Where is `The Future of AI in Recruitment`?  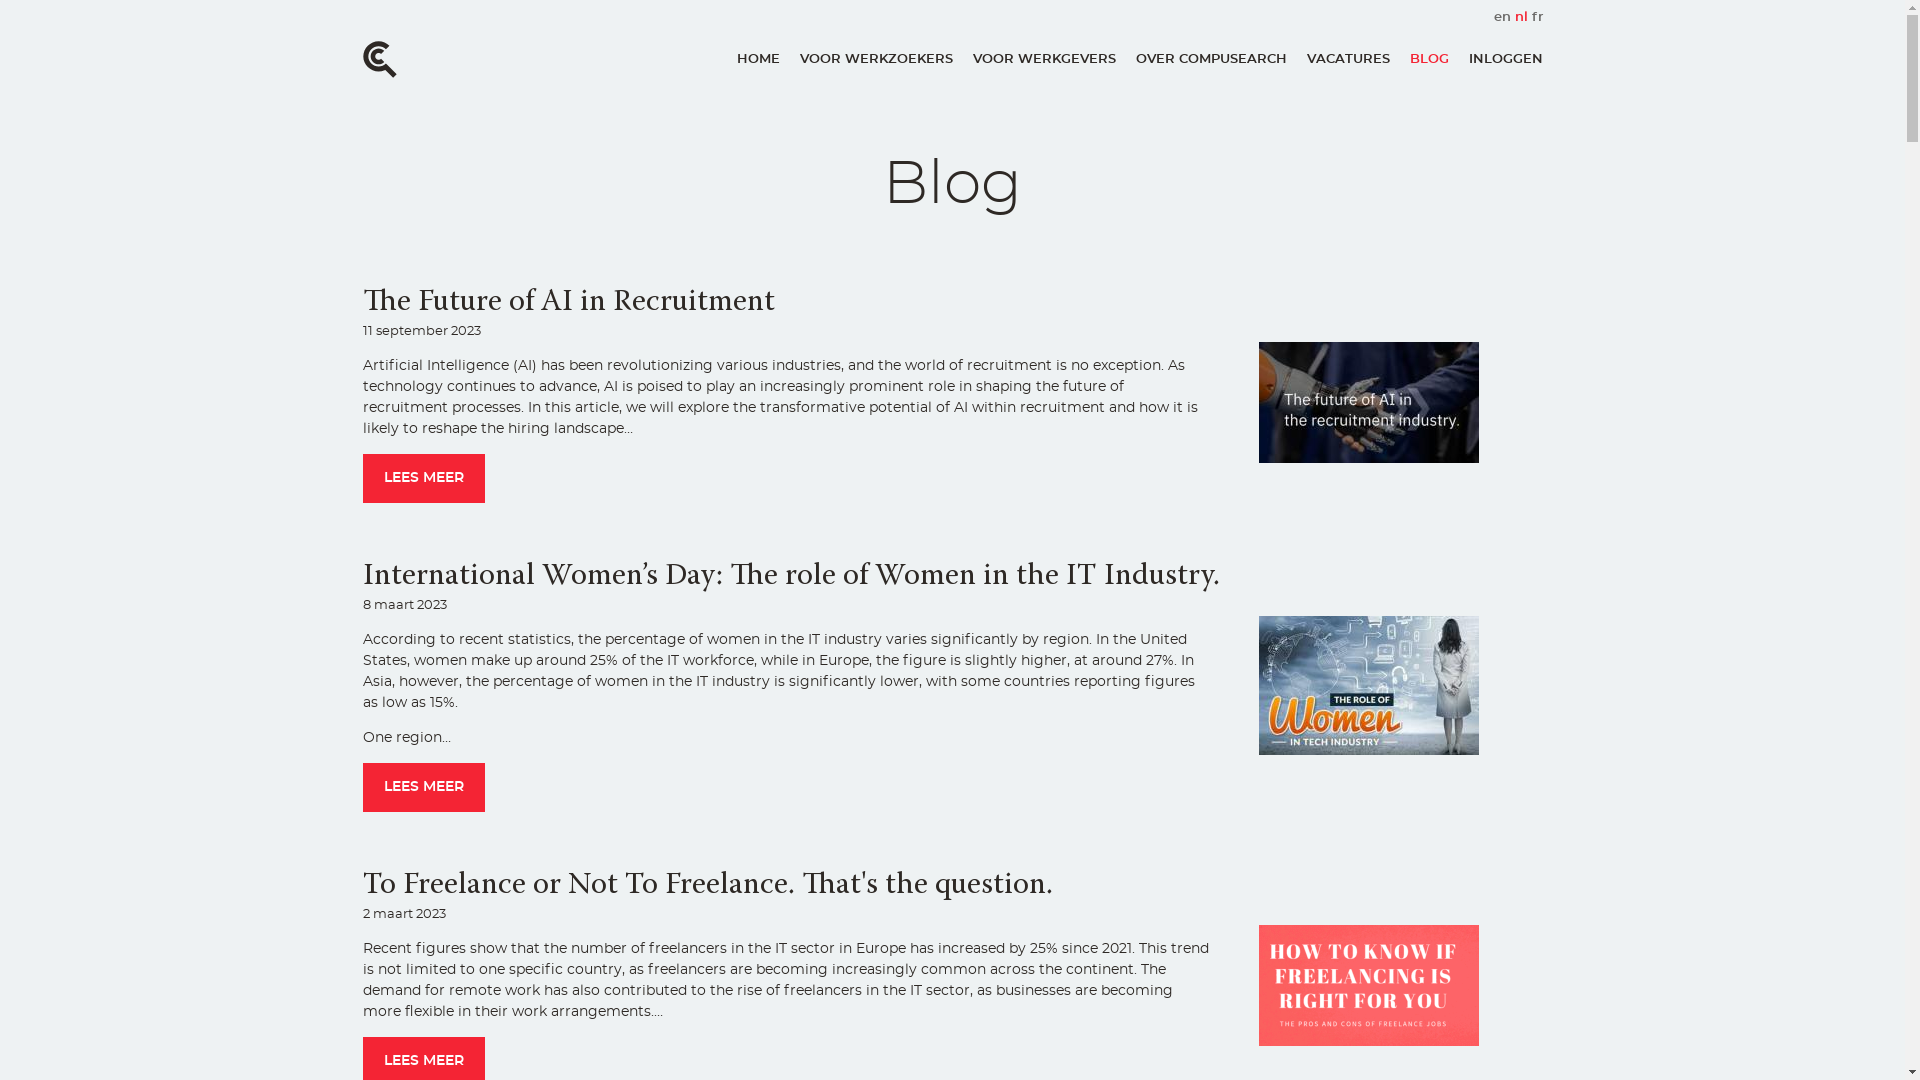 The Future of AI in Recruitment is located at coordinates (568, 303).